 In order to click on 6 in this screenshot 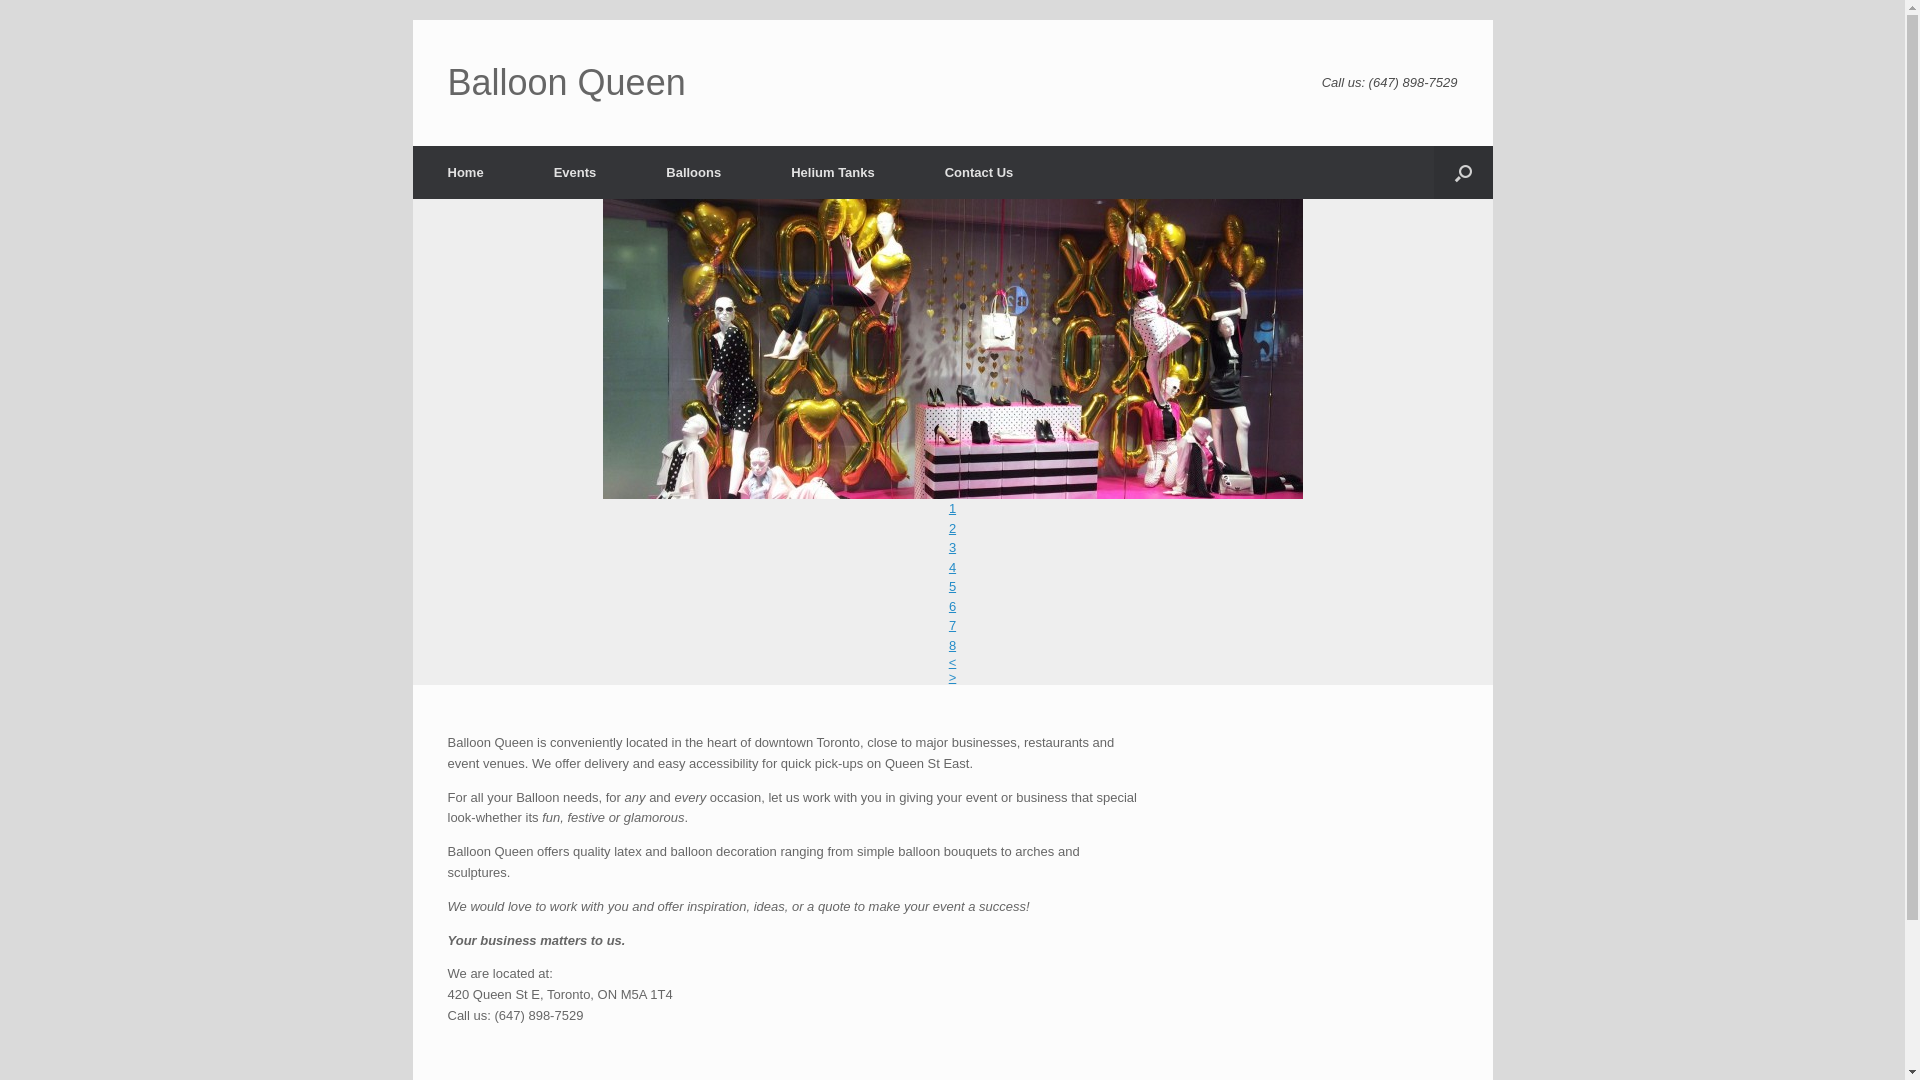, I will do `click(952, 605)`.